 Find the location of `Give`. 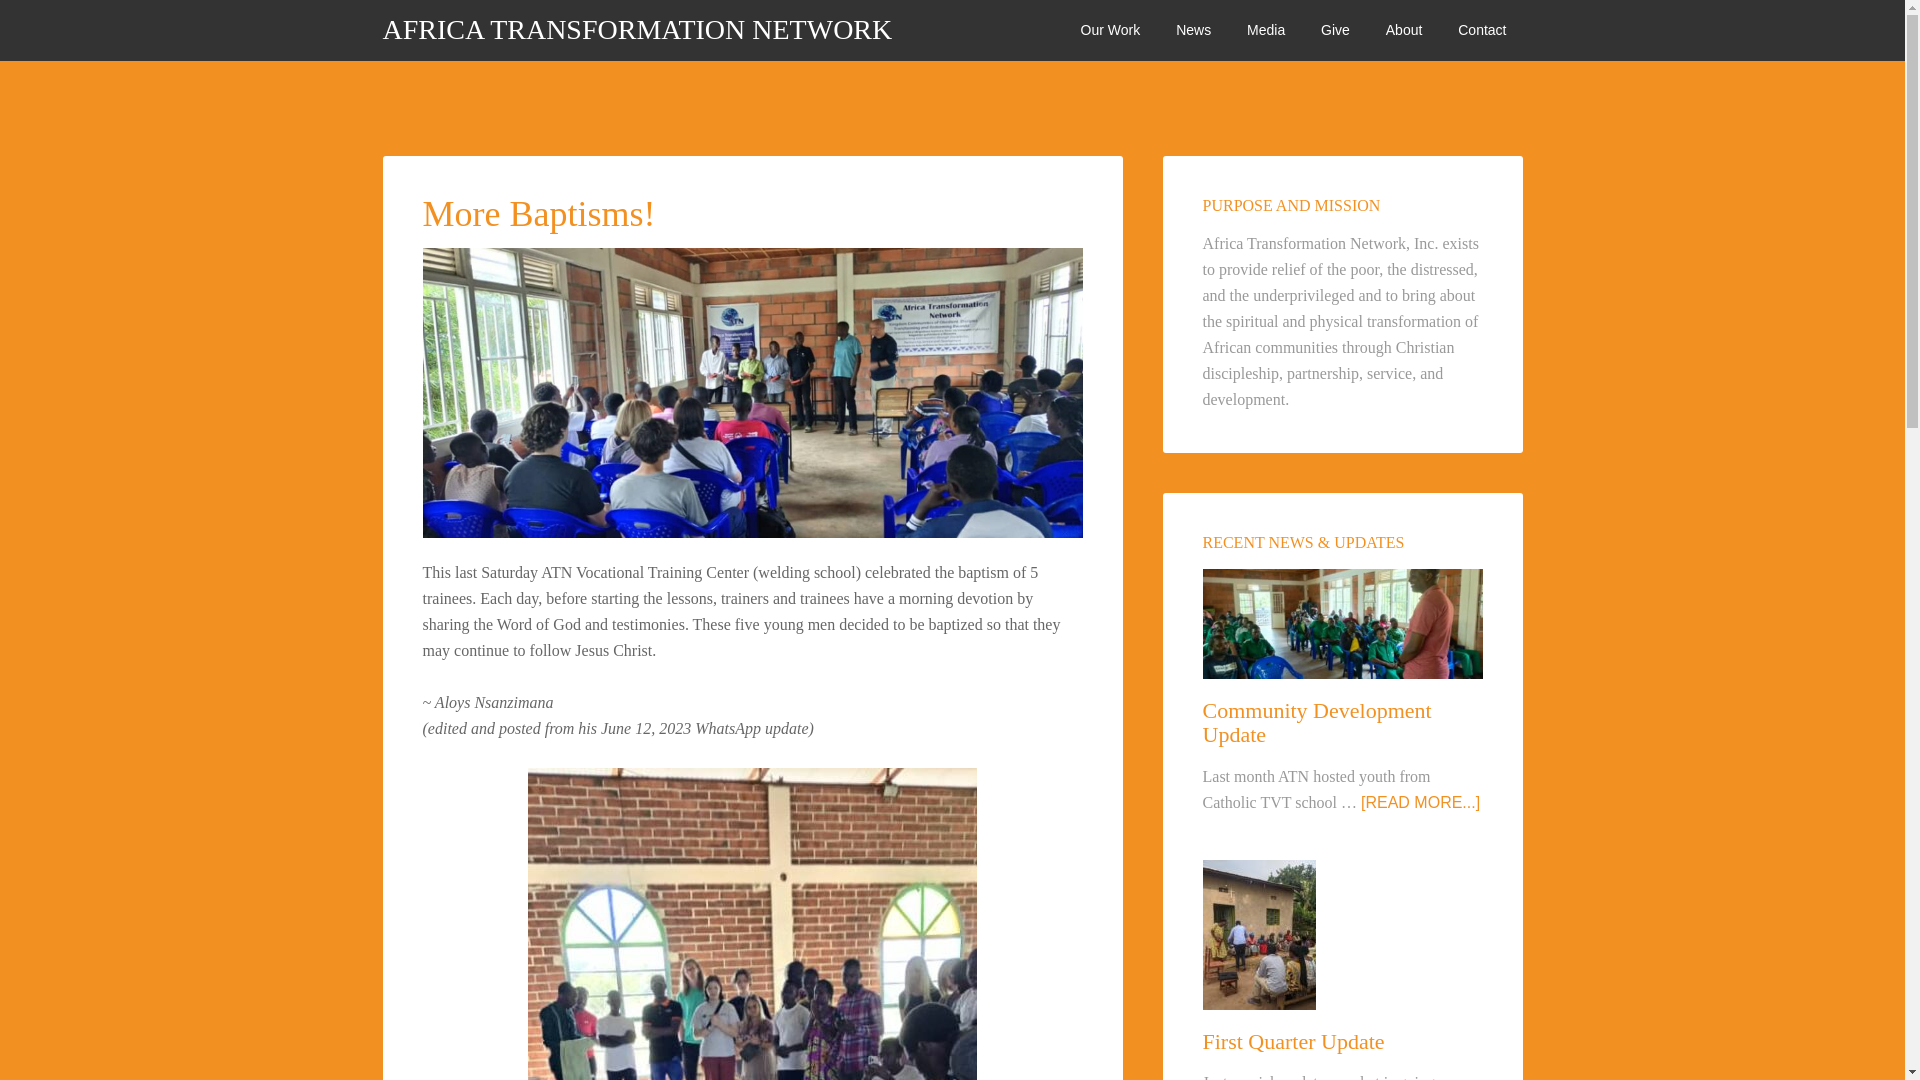

Give is located at coordinates (1335, 30).